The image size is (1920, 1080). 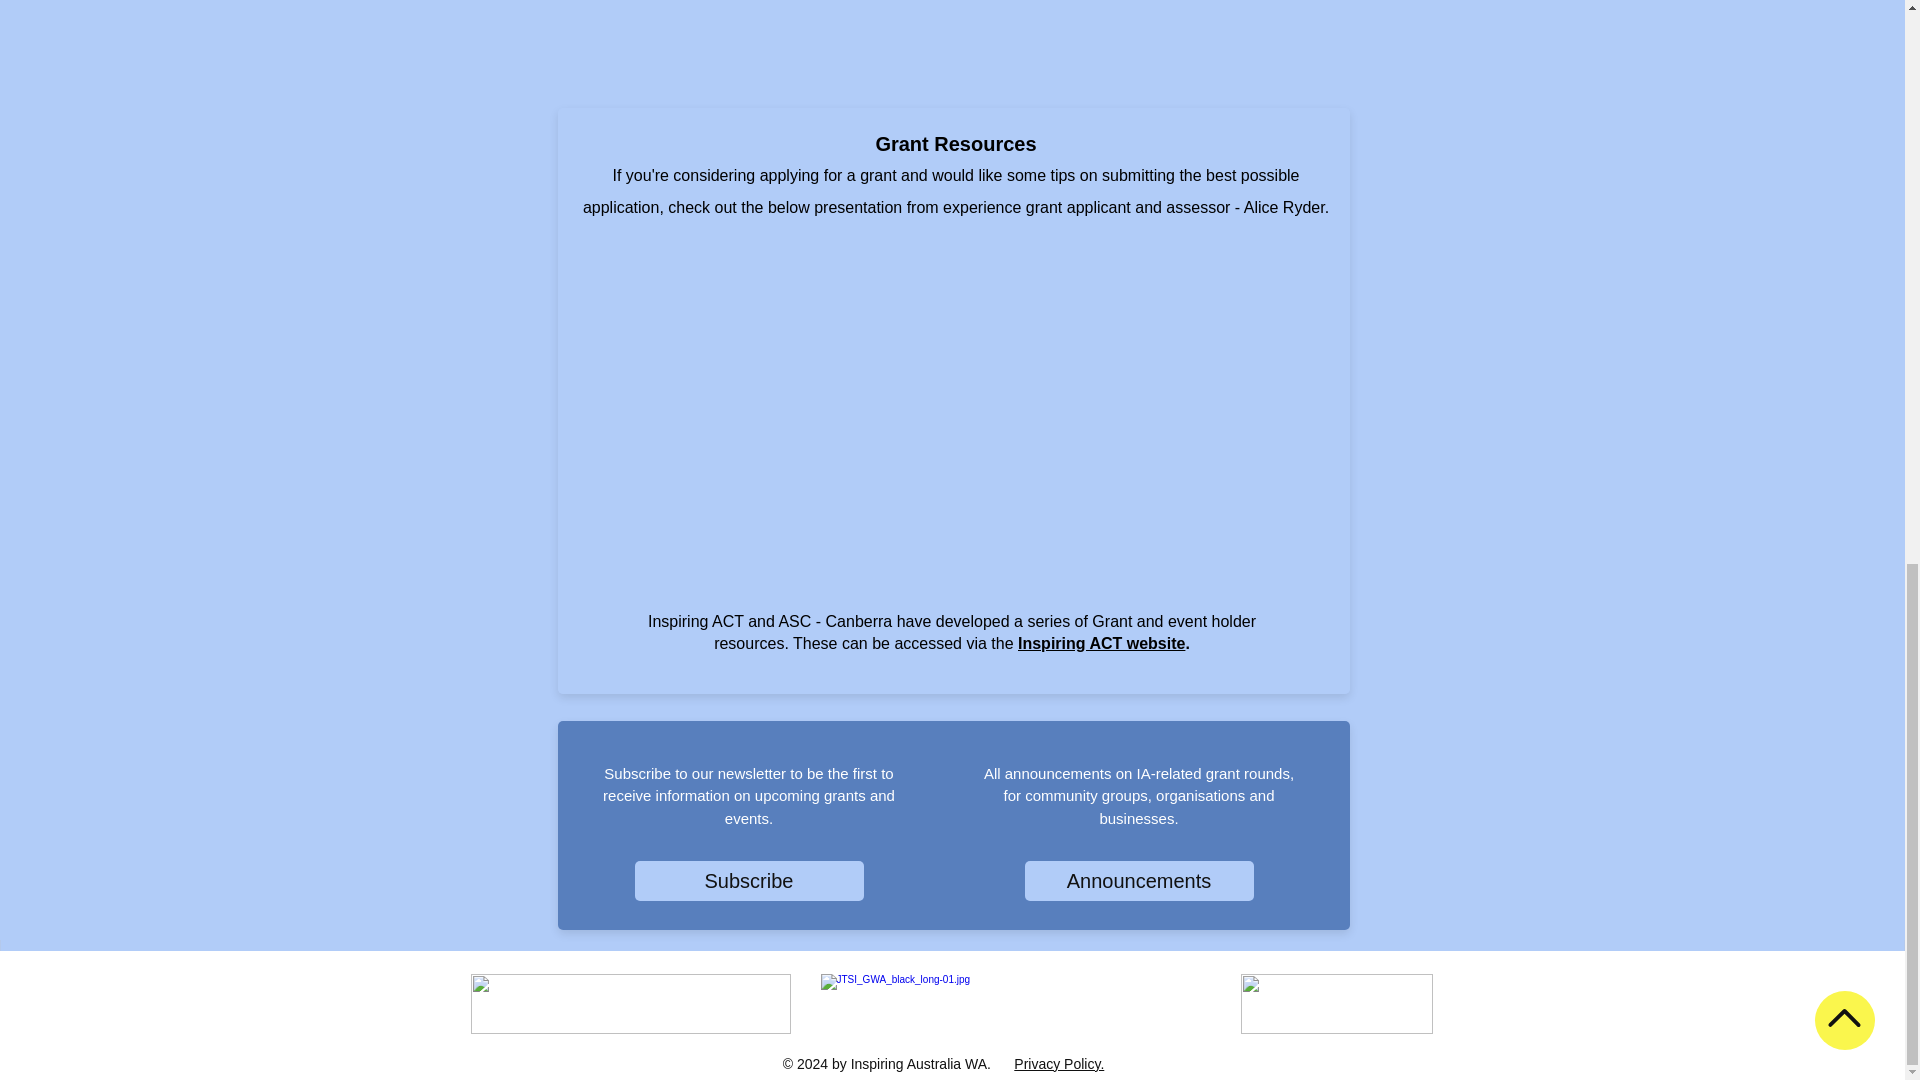 What do you see at coordinates (1138, 880) in the screenshot?
I see `Announcements` at bounding box center [1138, 880].